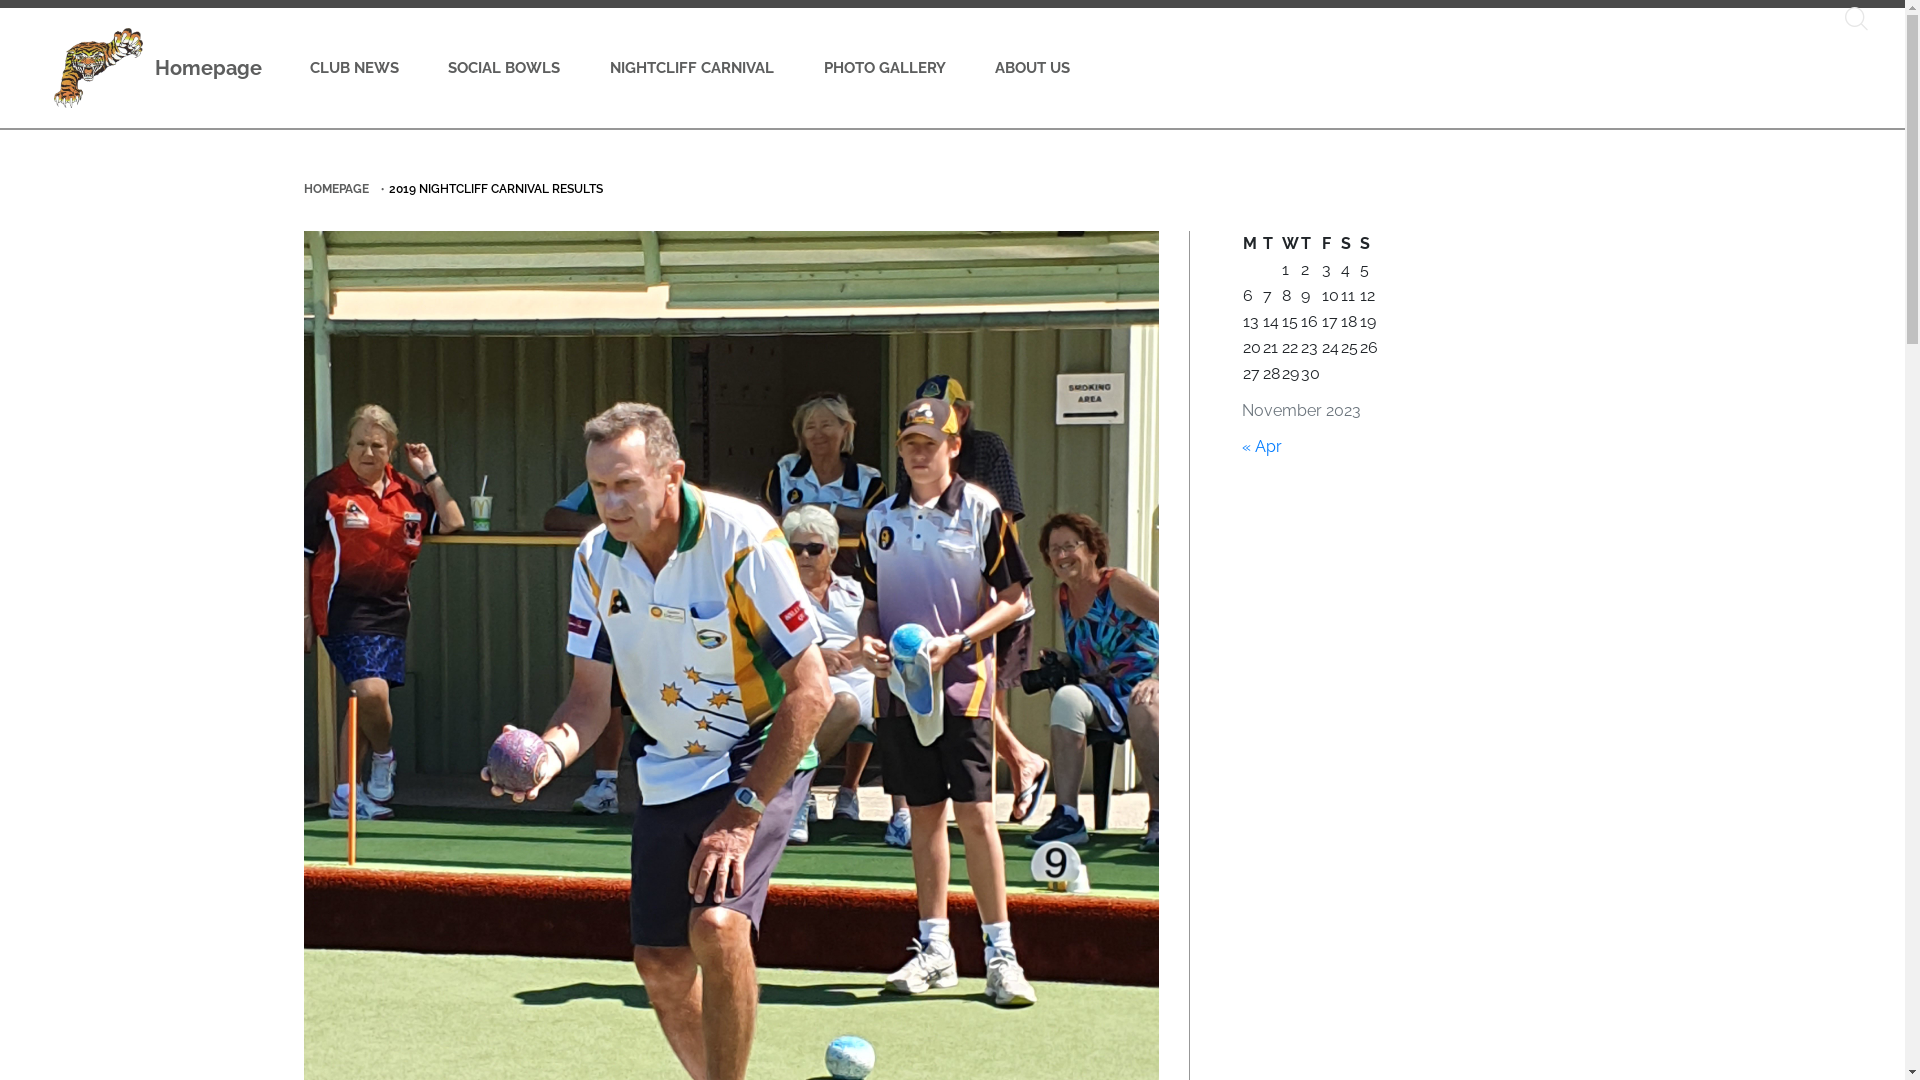 The height and width of the screenshot is (1080, 1920). I want to click on SOCIAL BOWLS, so click(505, 68).